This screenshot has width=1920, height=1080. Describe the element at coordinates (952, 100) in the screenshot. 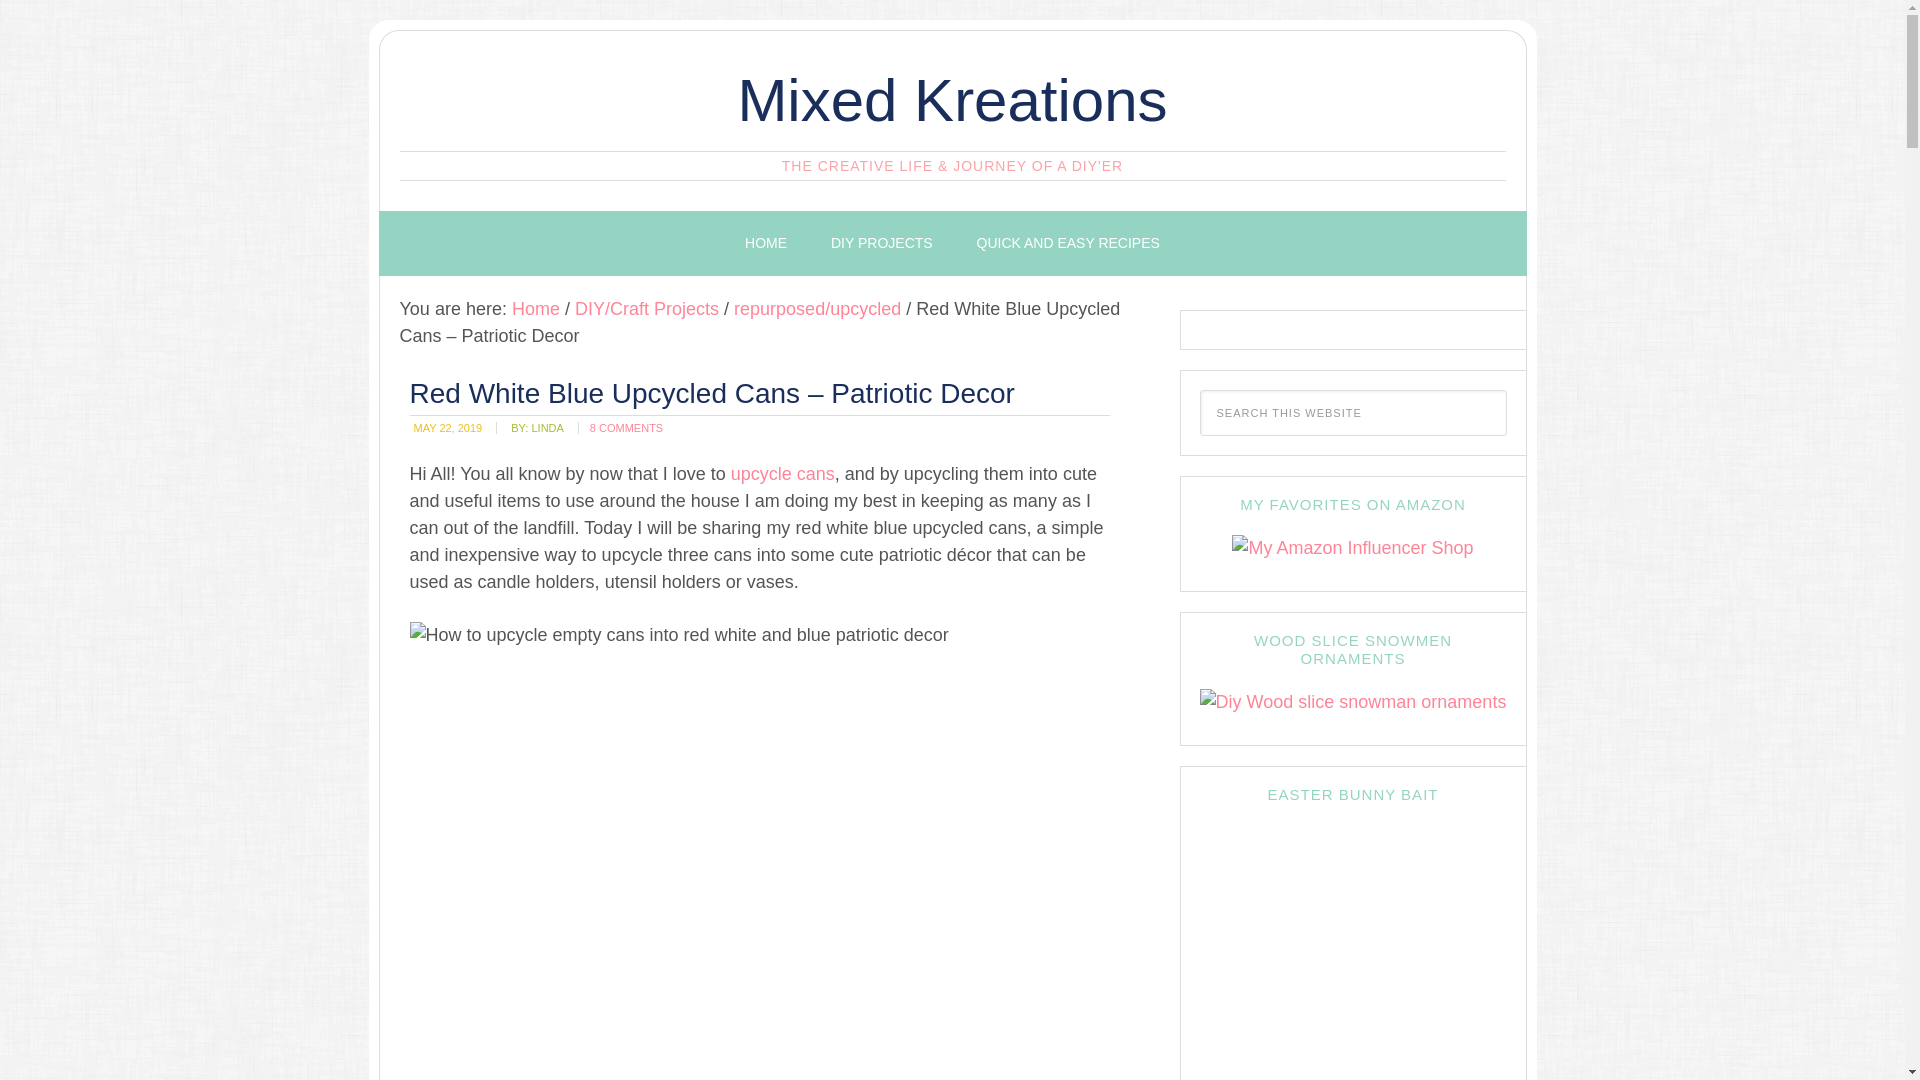

I see `Mixed Kreations` at that location.